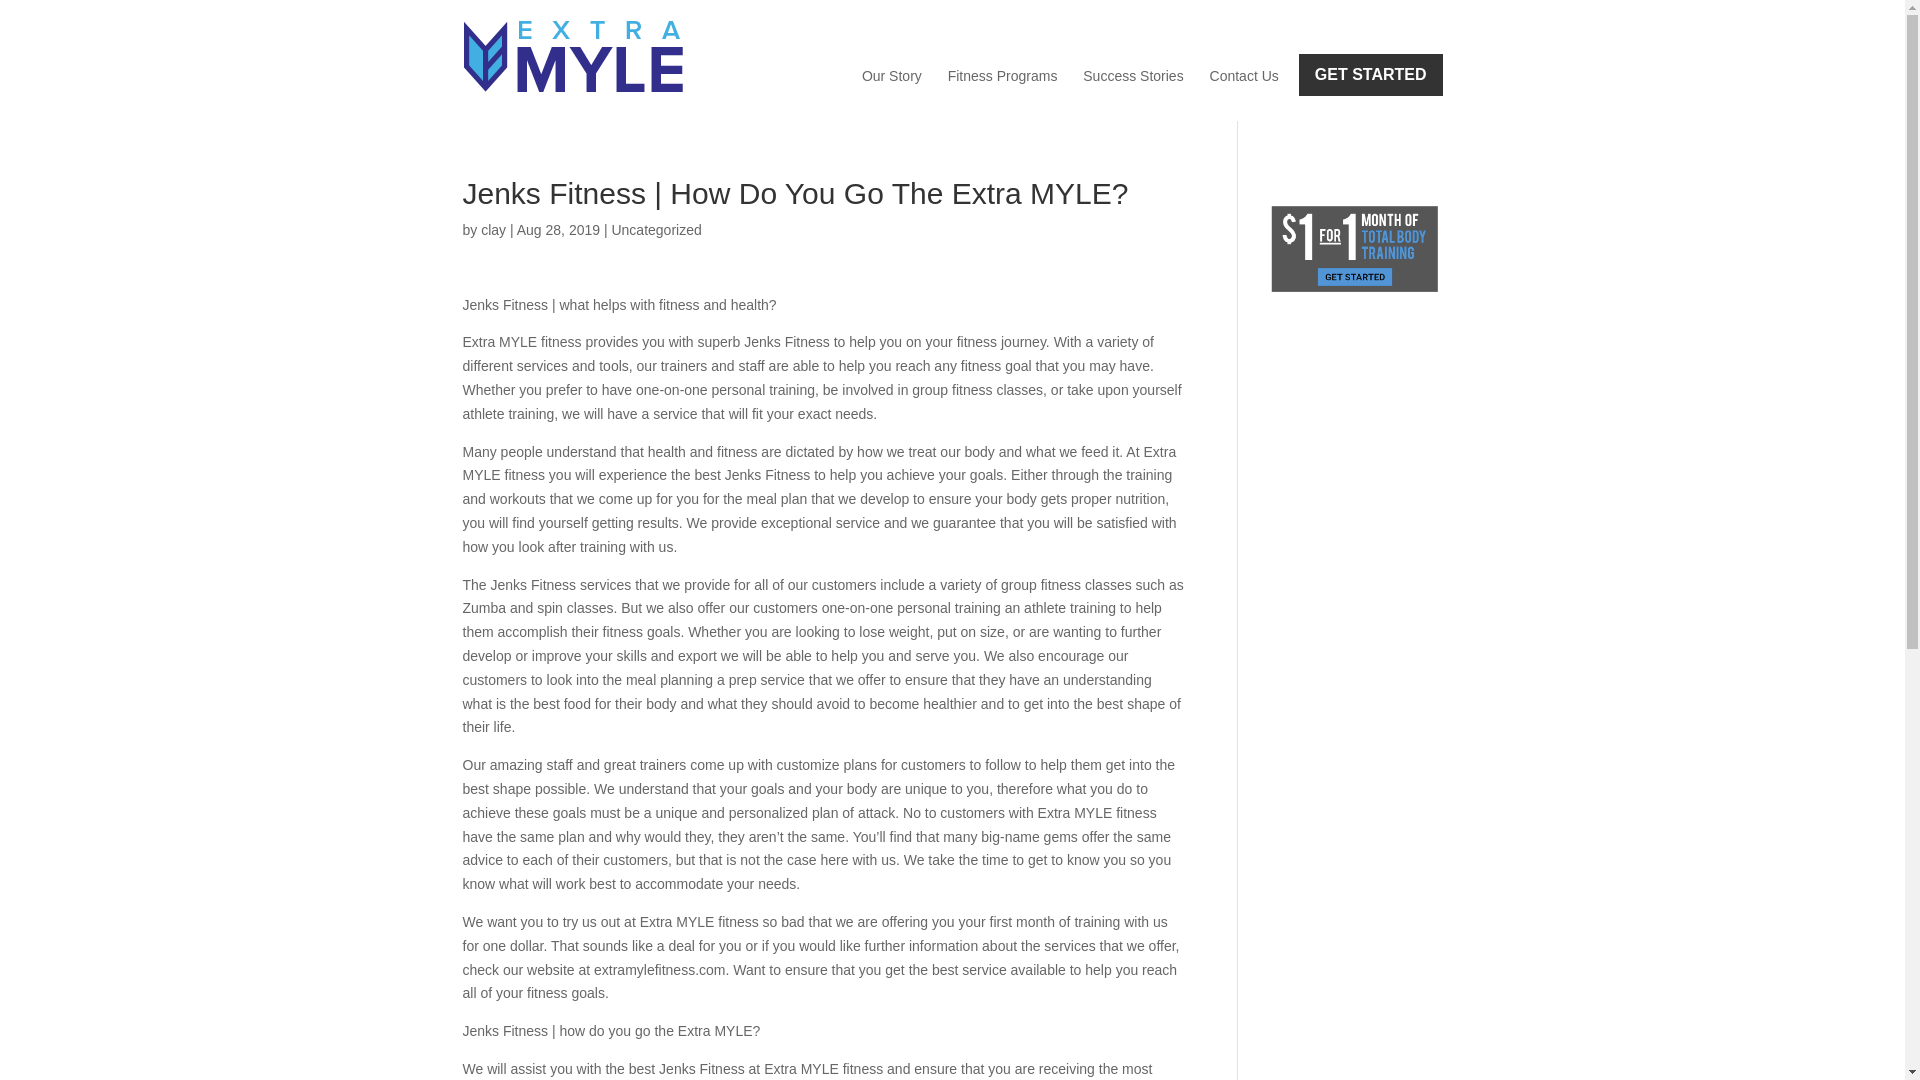 The height and width of the screenshot is (1080, 1920). What do you see at coordinates (494, 230) in the screenshot?
I see `clay` at bounding box center [494, 230].